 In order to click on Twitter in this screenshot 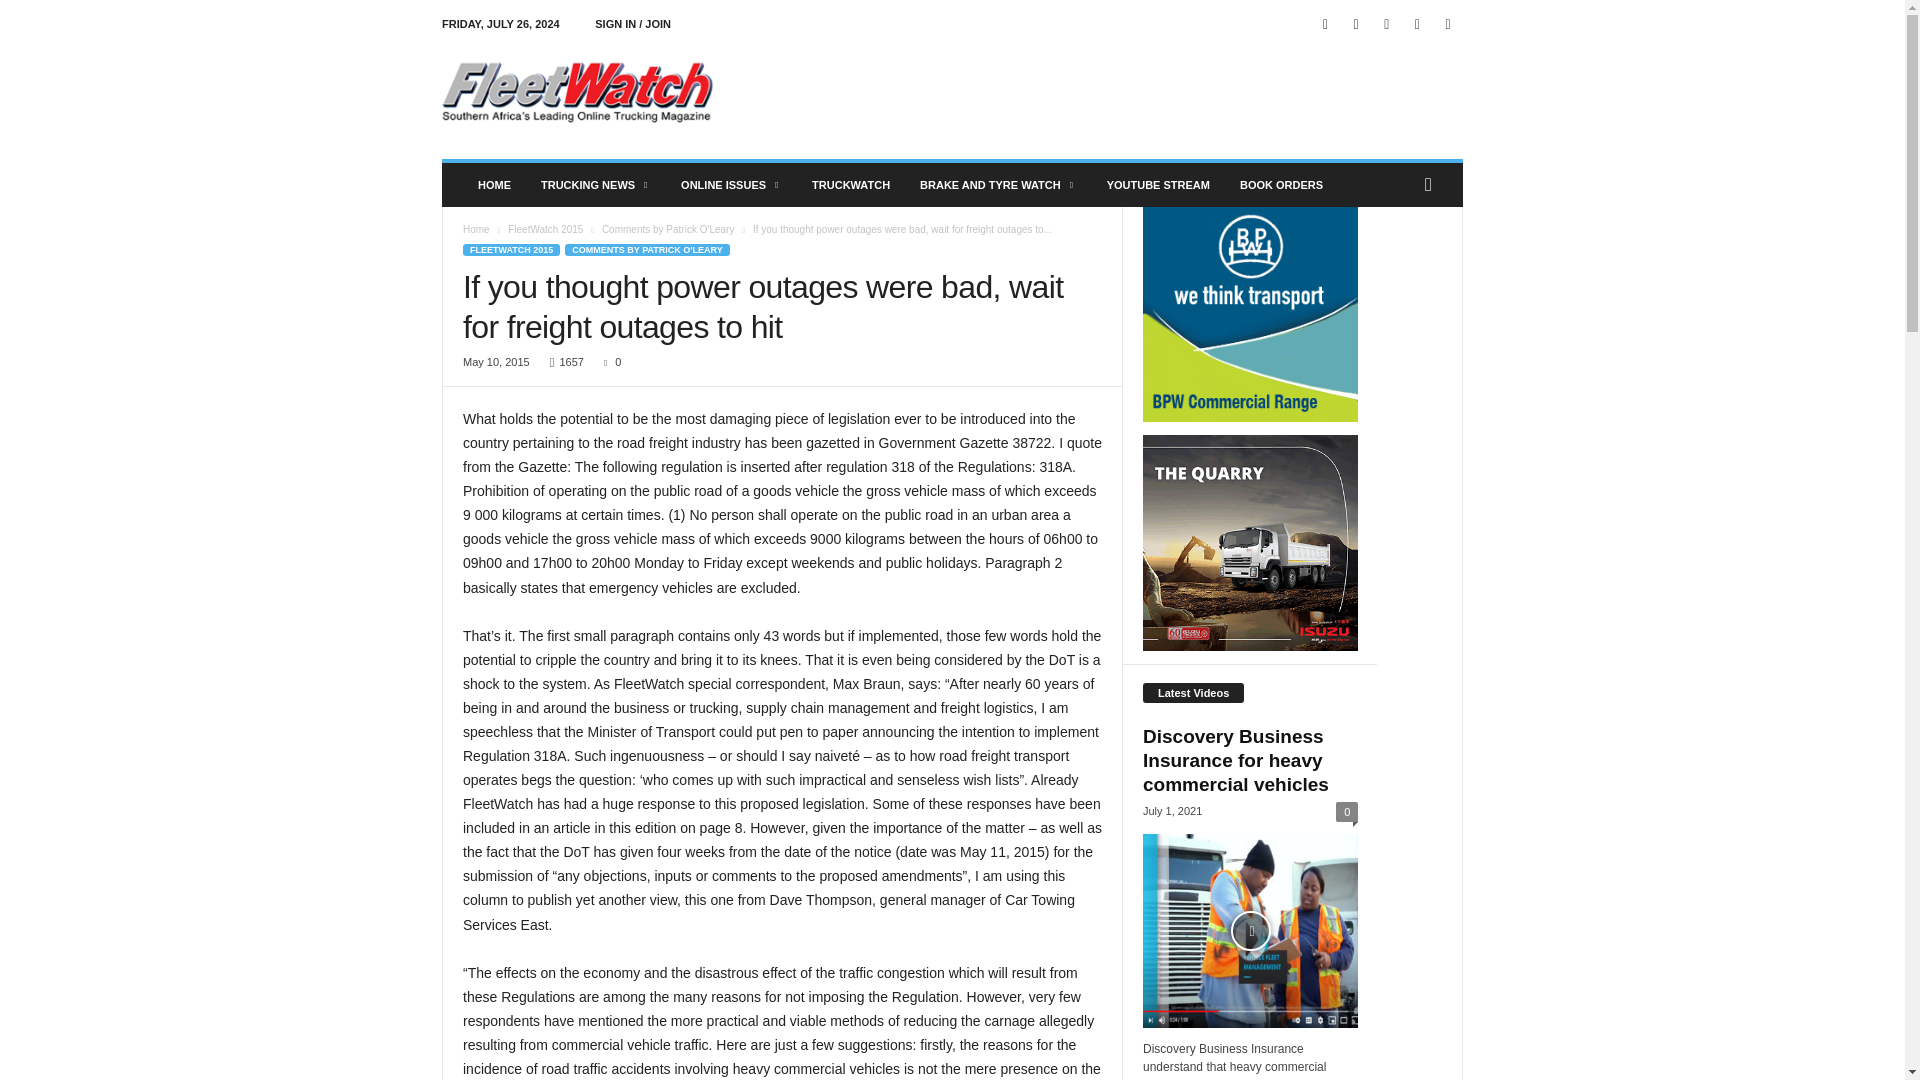, I will do `click(1416, 24)`.